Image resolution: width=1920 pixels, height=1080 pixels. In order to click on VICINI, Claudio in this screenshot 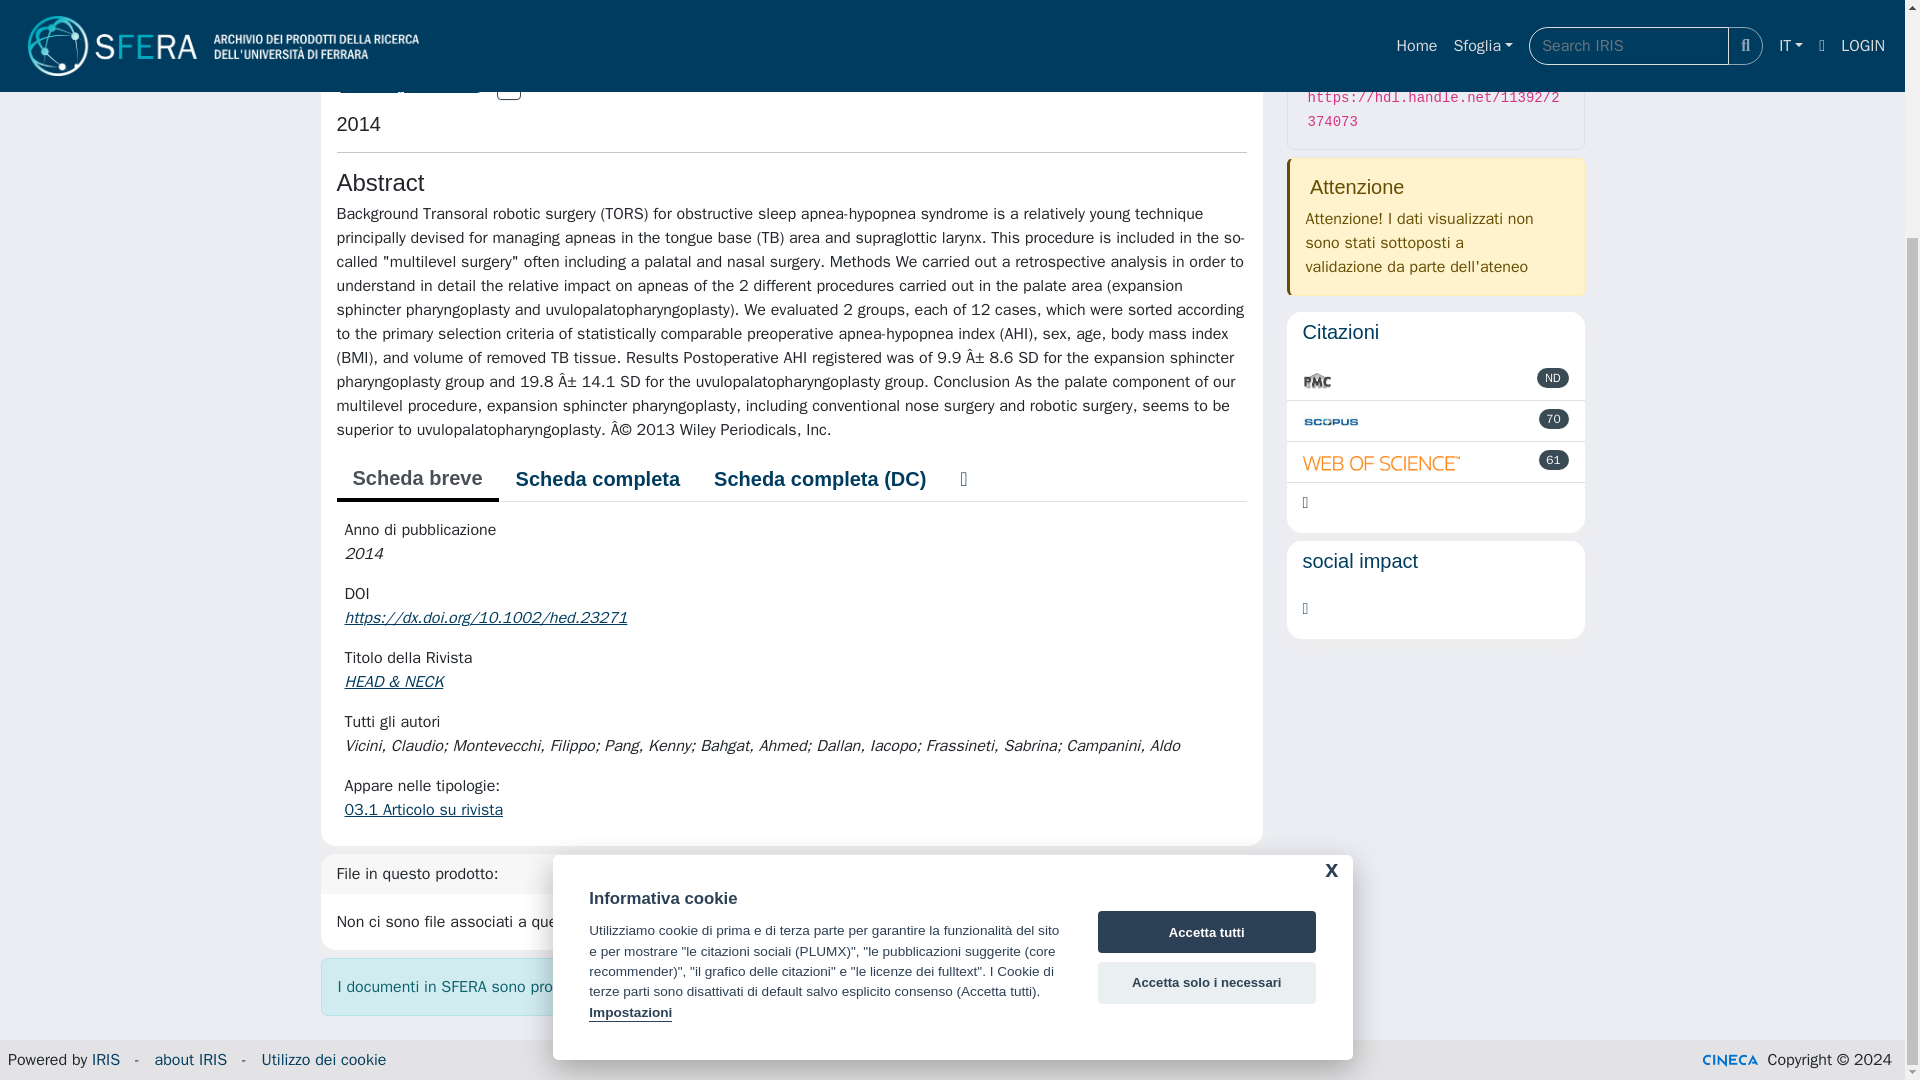, I will do `click(408, 82)`.